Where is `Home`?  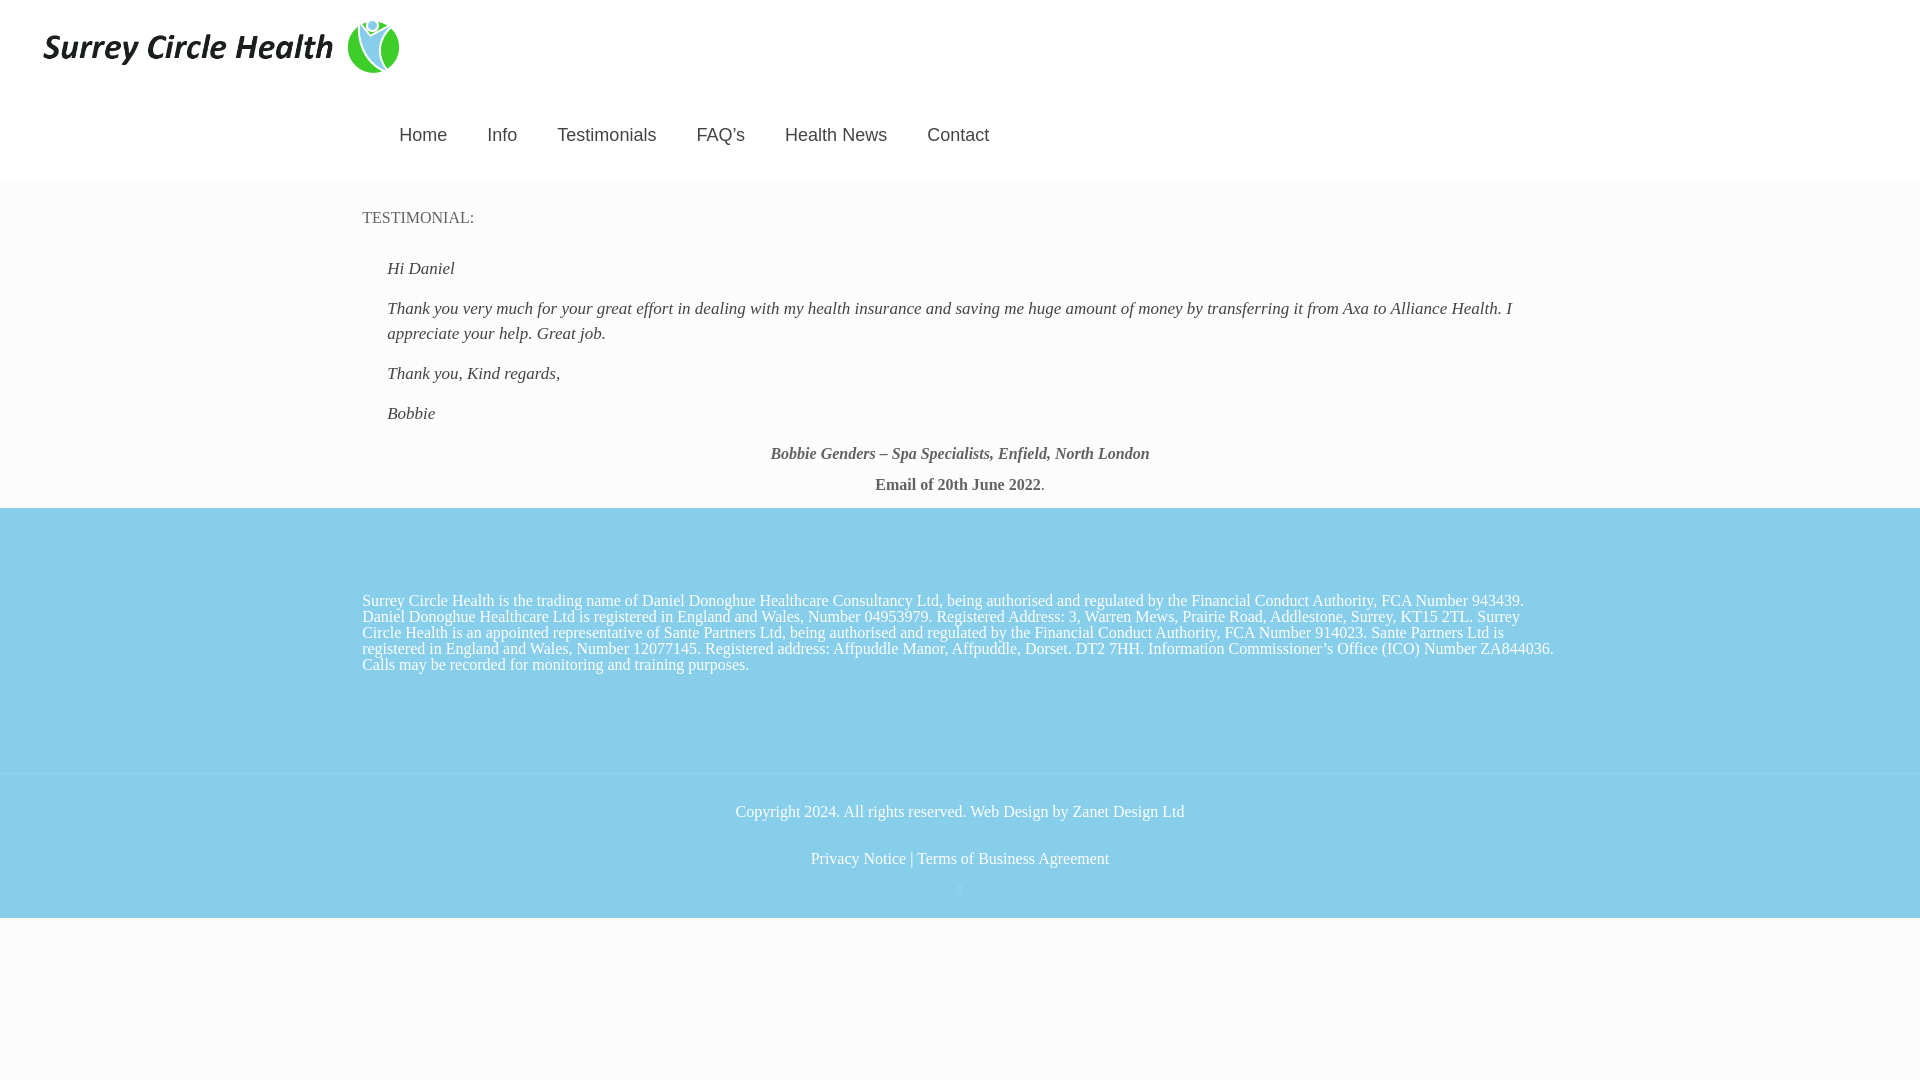
Home is located at coordinates (422, 134).